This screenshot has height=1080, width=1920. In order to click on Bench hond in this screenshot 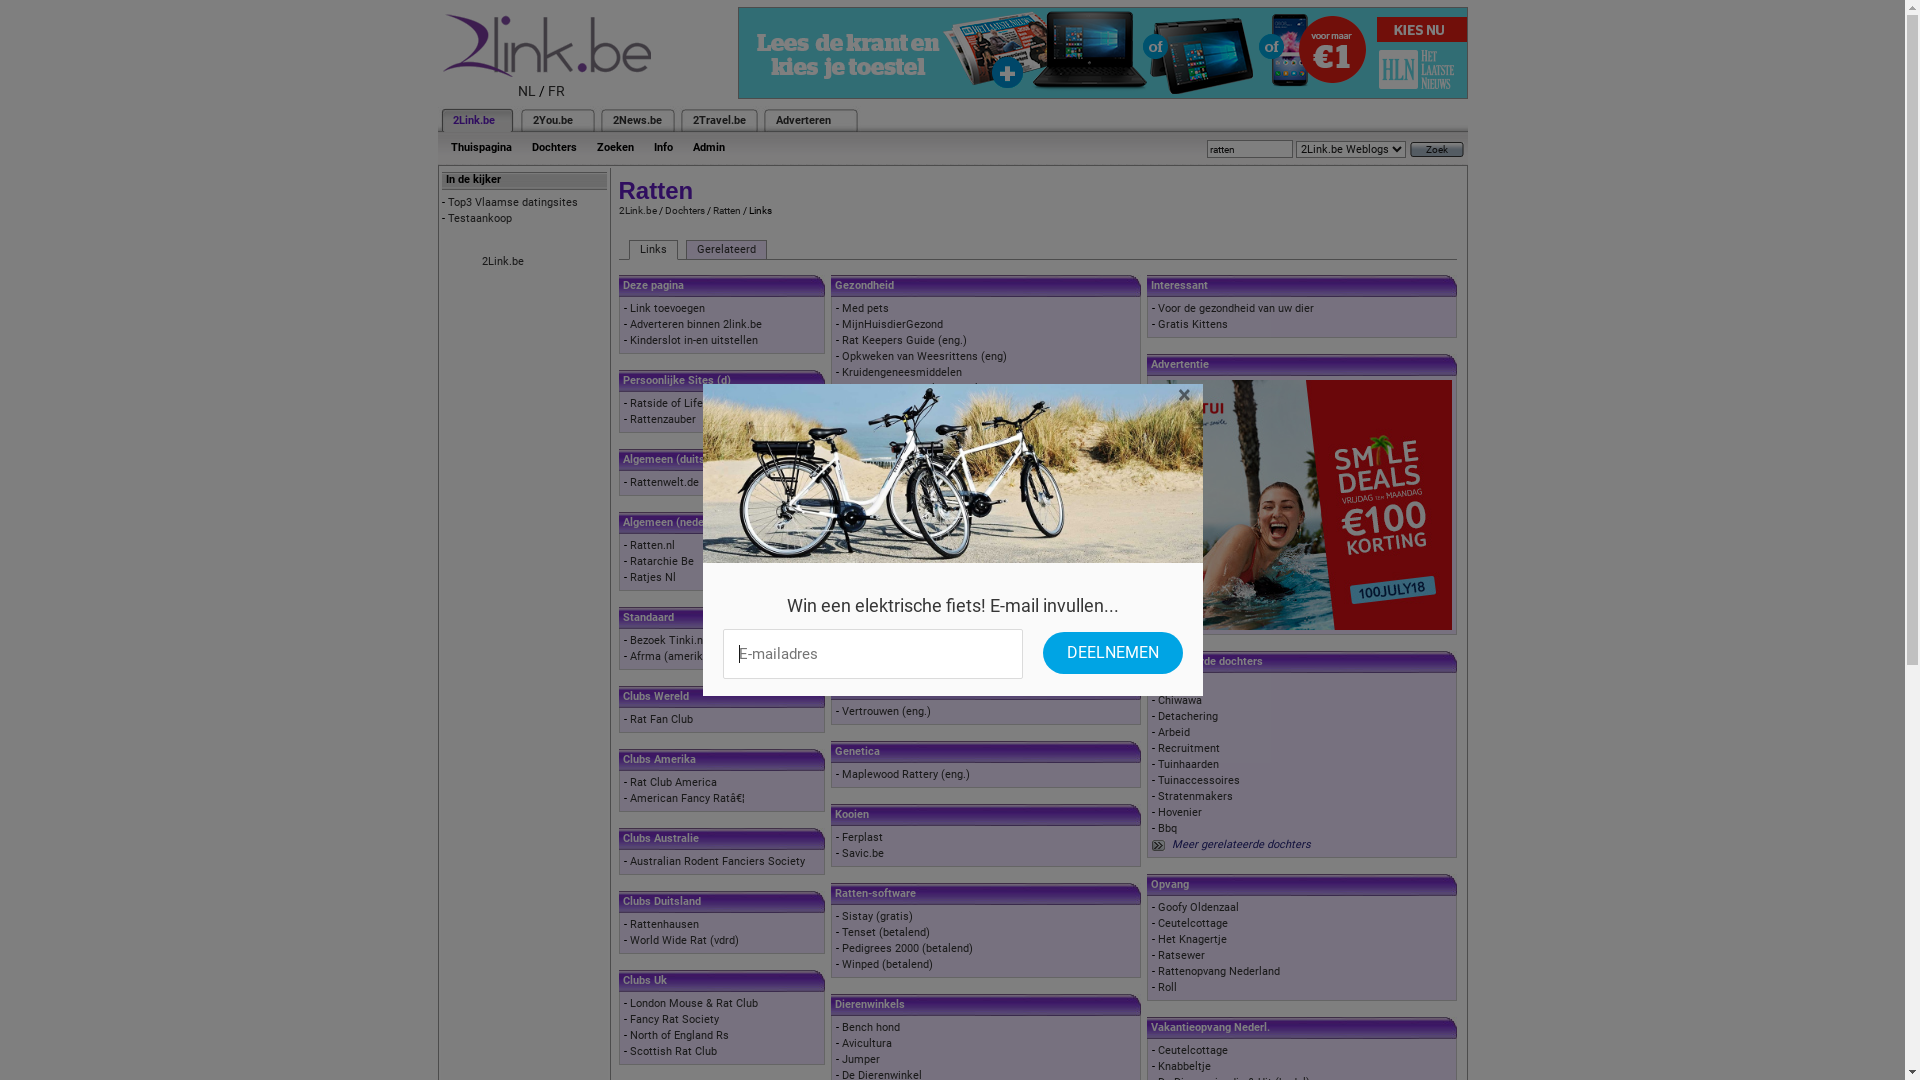, I will do `click(871, 1028)`.